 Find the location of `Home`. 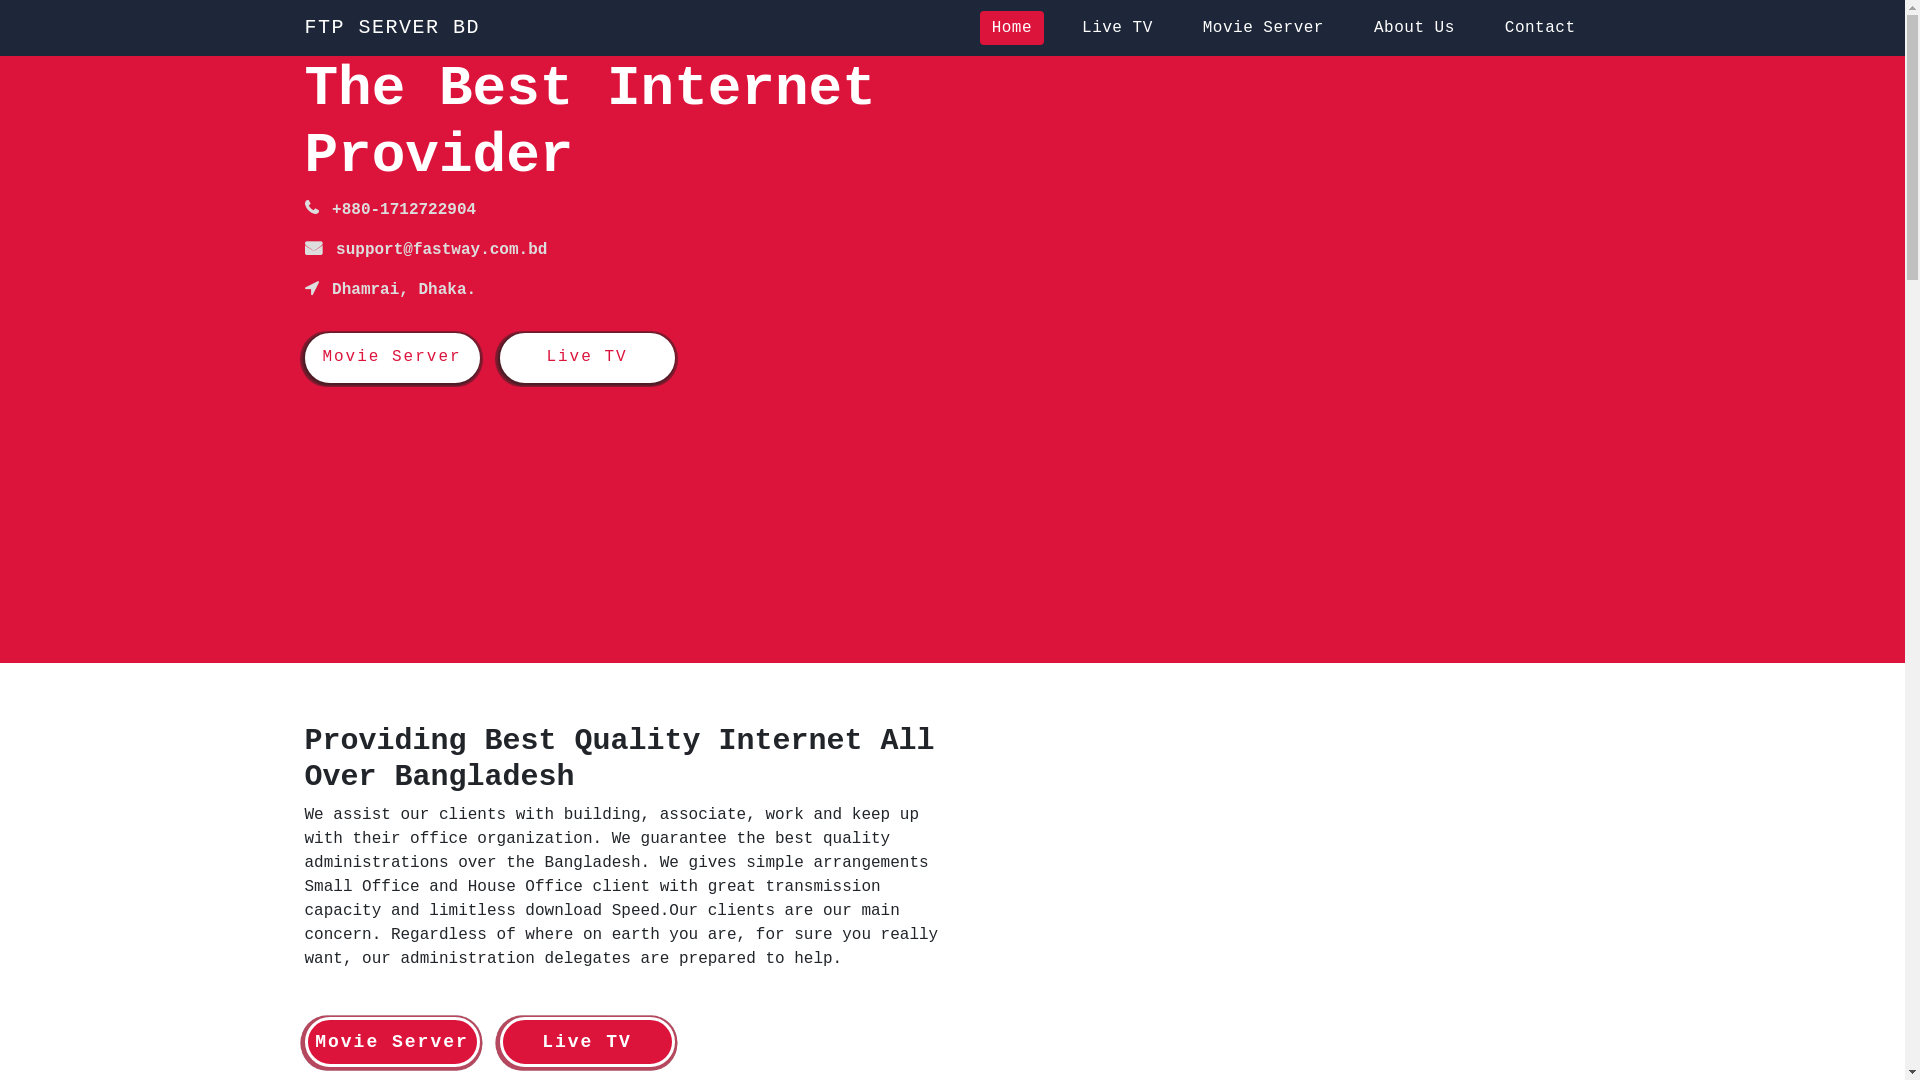

Home is located at coordinates (1012, 28).